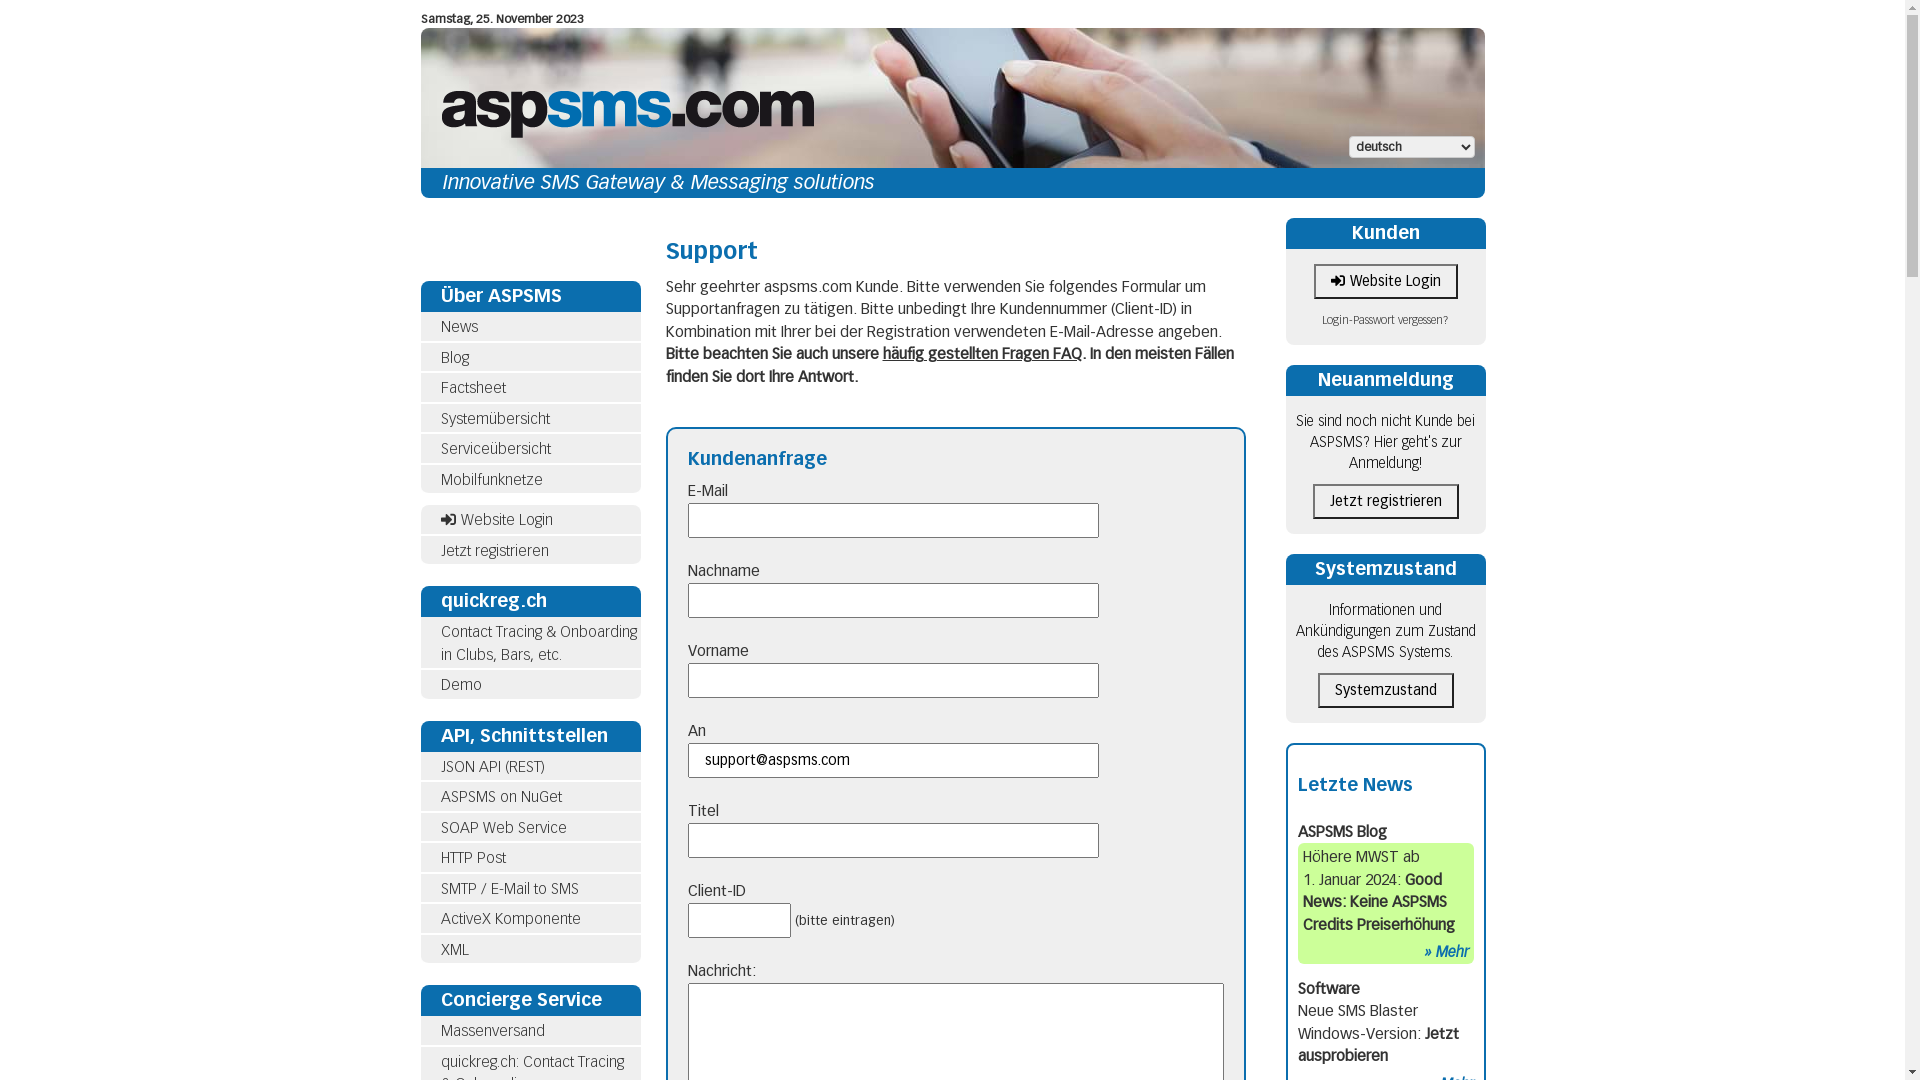 This screenshot has width=1920, height=1080. What do you see at coordinates (530, 644) in the screenshot?
I see `Contact Tracing & Onboarding
in Clubs, Bars, etc.` at bounding box center [530, 644].